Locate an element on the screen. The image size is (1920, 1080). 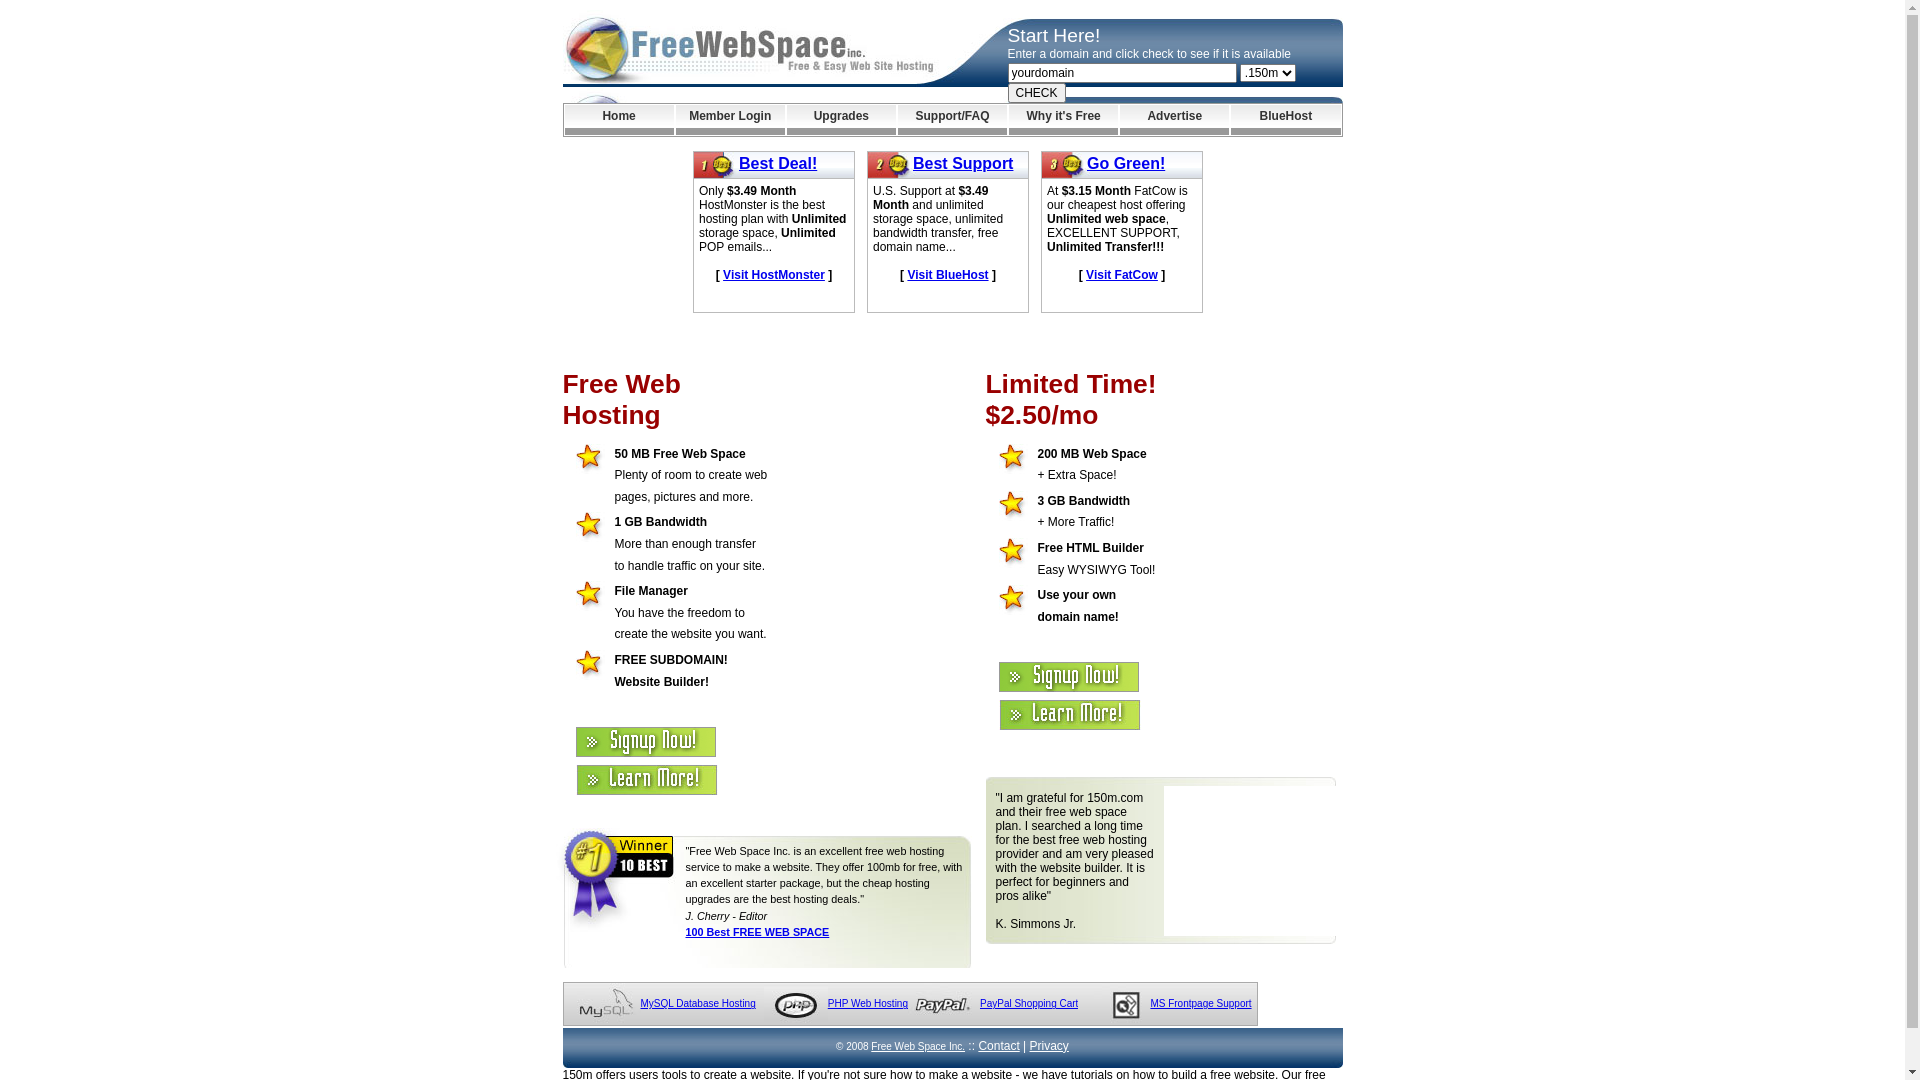
Member Login is located at coordinates (730, 120).